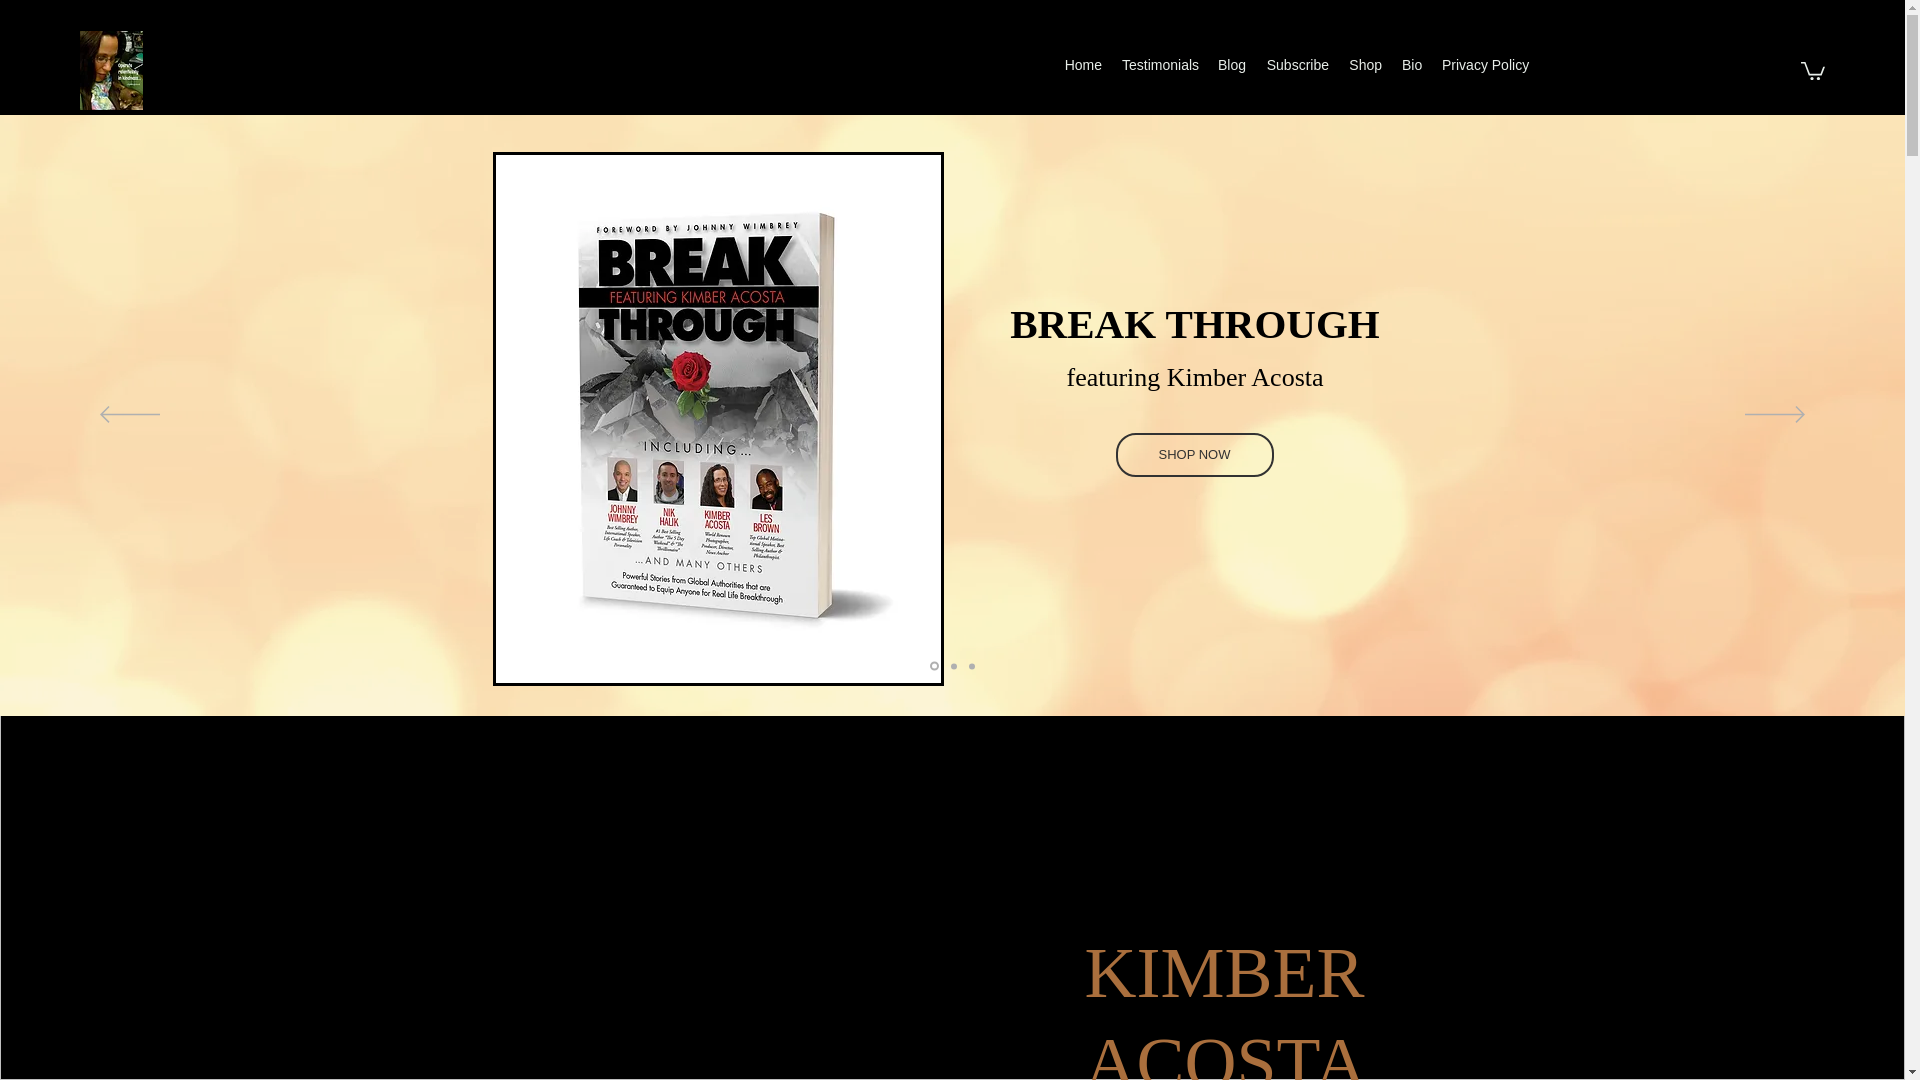 This screenshot has width=1920, height=1080. Describe the element at coordinates (1482, 64) in the screenshot. I see `Privacy Policy` at that location.